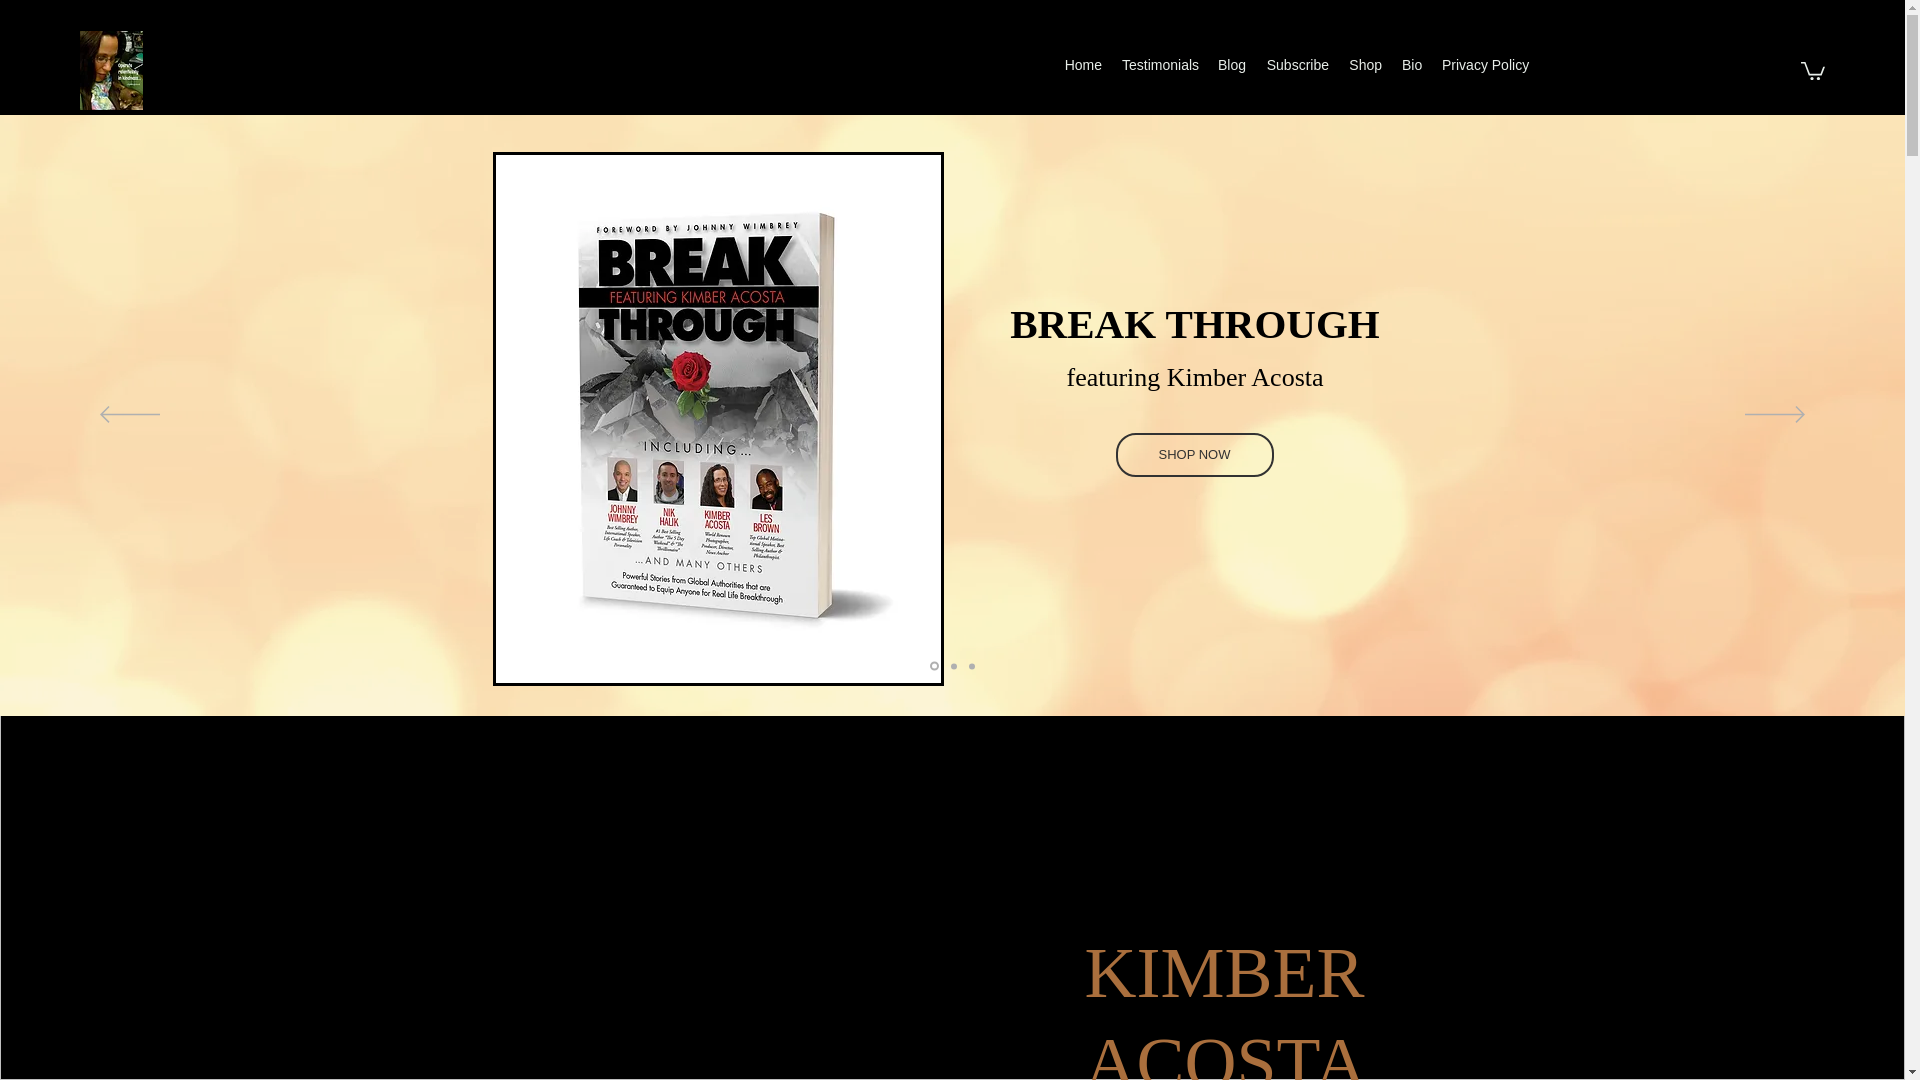 This screenshot has width=1920, height=1080. Describe the element at coordinates (1482, 64) in the screenshot. I see `Privacy Policy` at that location.